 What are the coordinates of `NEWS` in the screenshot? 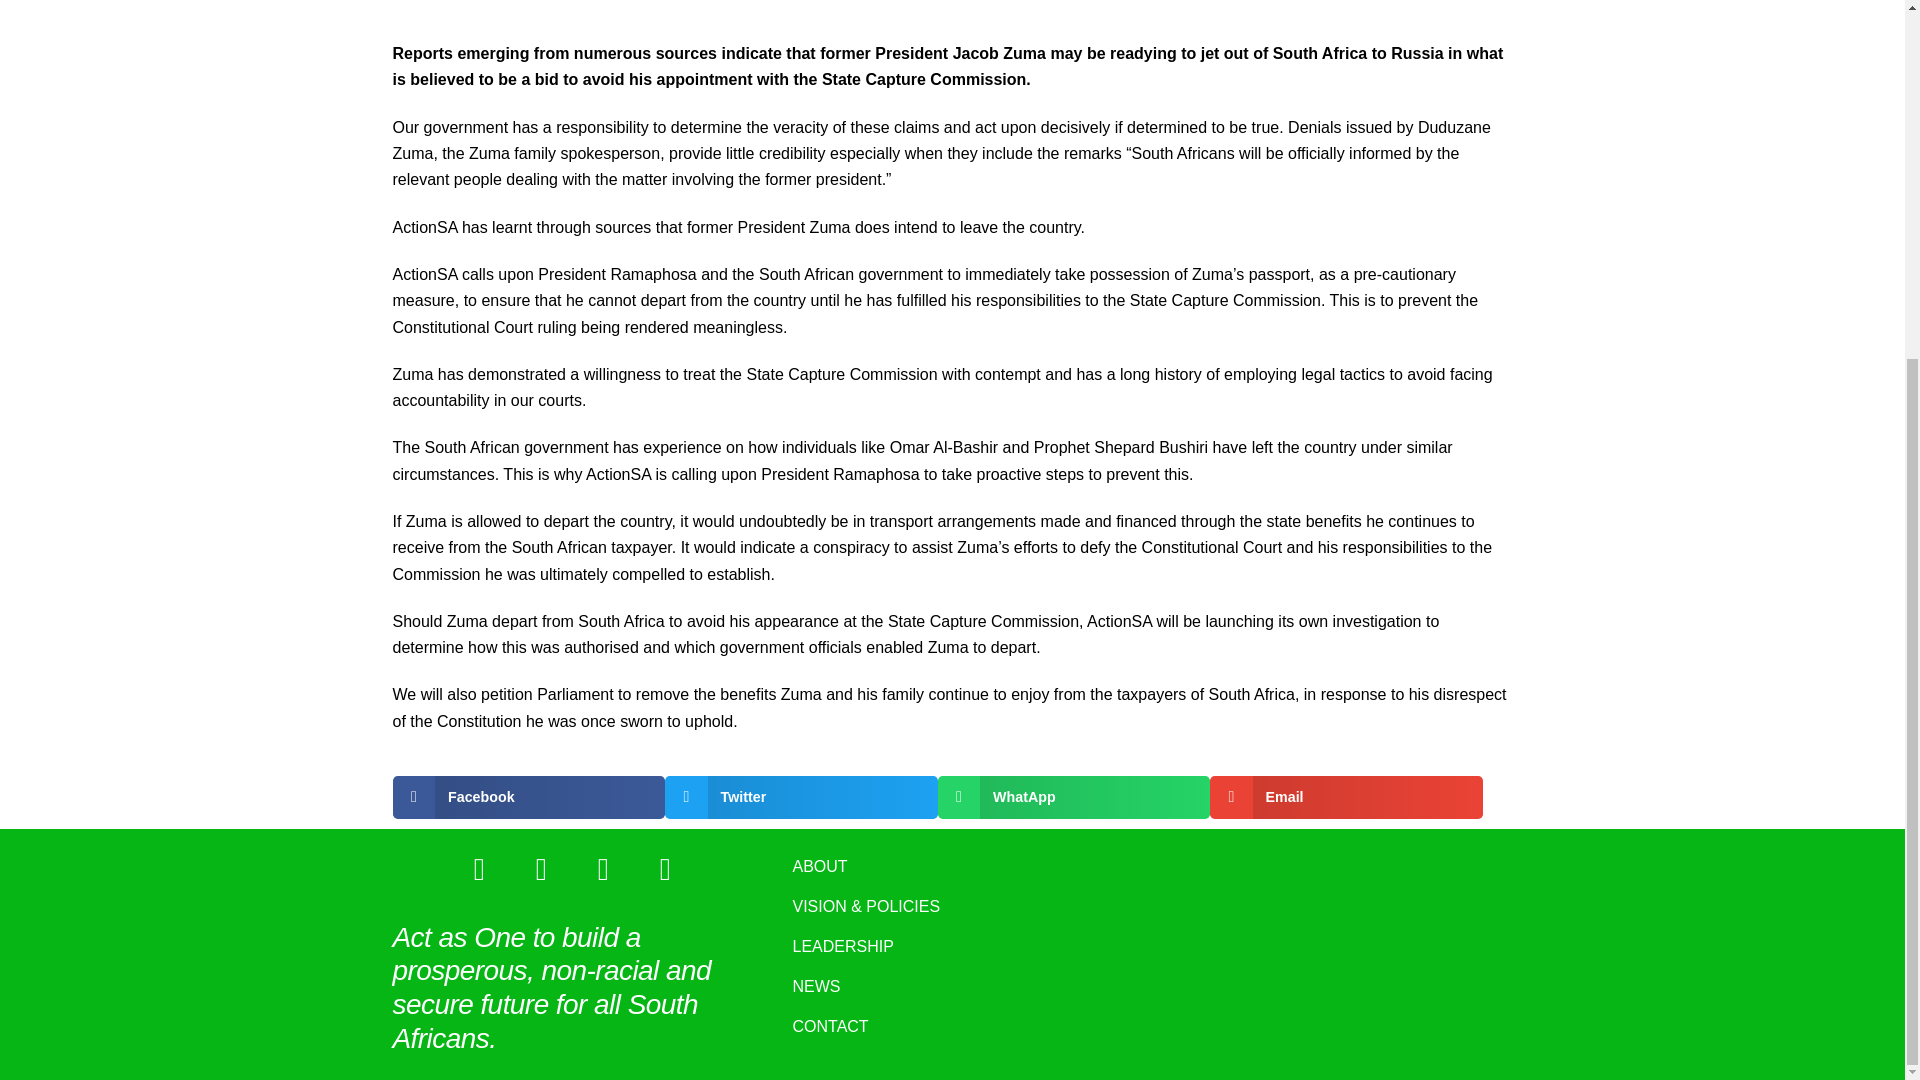 It's located at (952, 986).